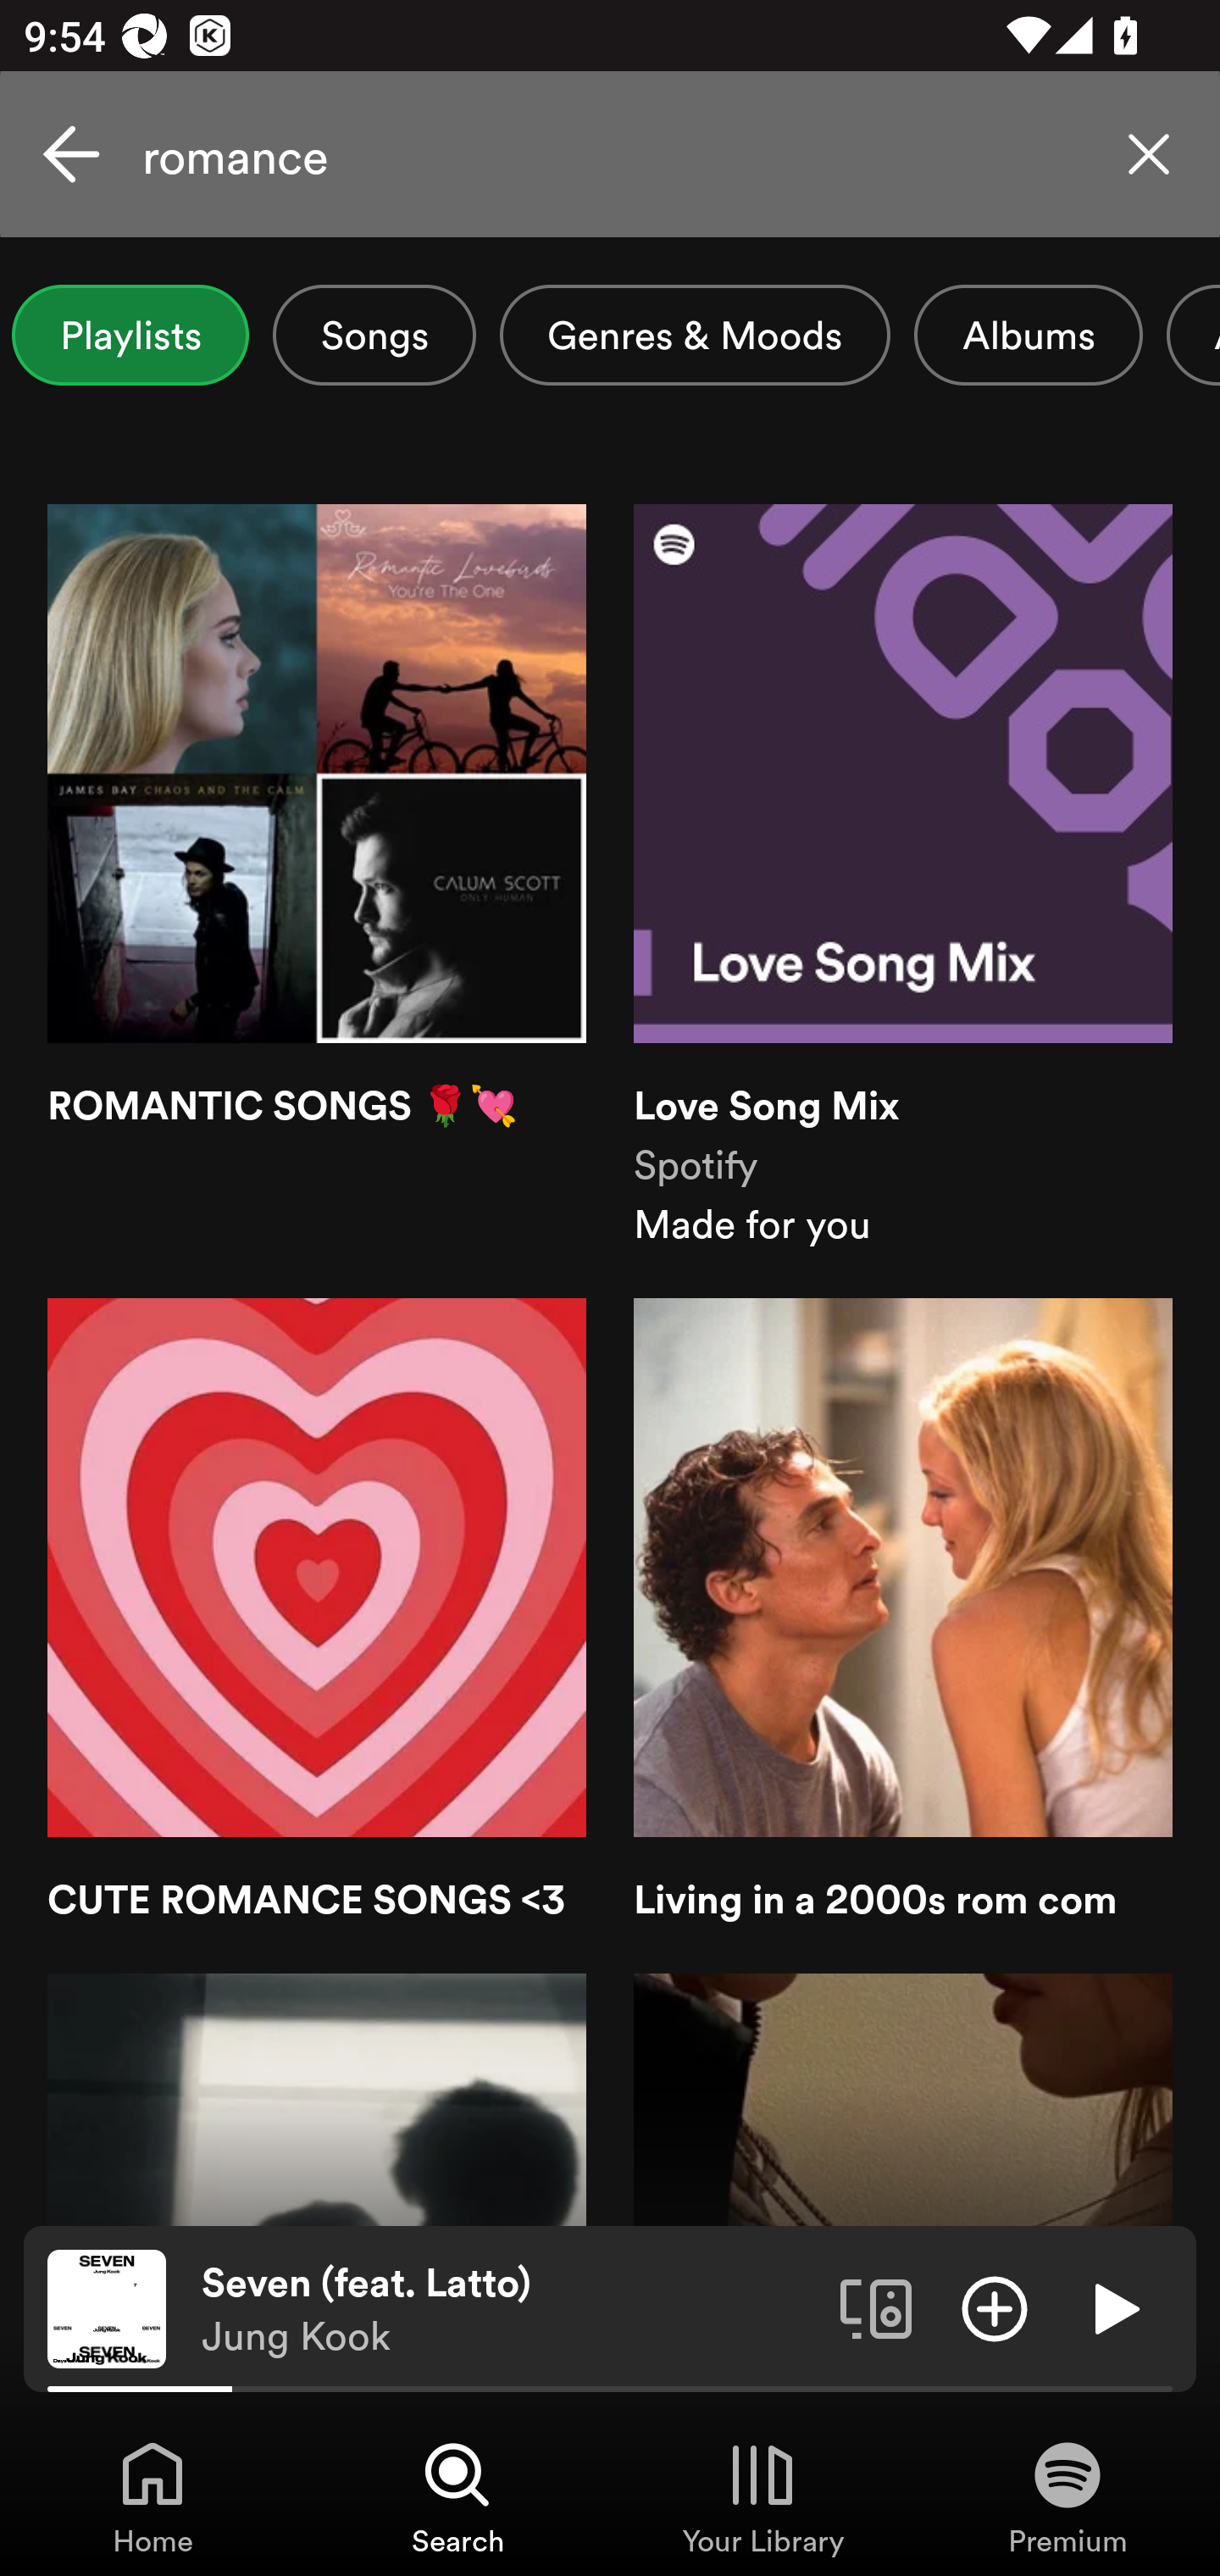 Image resolution: width=1220 pixels, height=2576 pixels. What do you see at coordinates (457, 2496) in the screenshot?
I see `Search, Tab 2 of 4 Search Search` at bounding box center [457, 2496].